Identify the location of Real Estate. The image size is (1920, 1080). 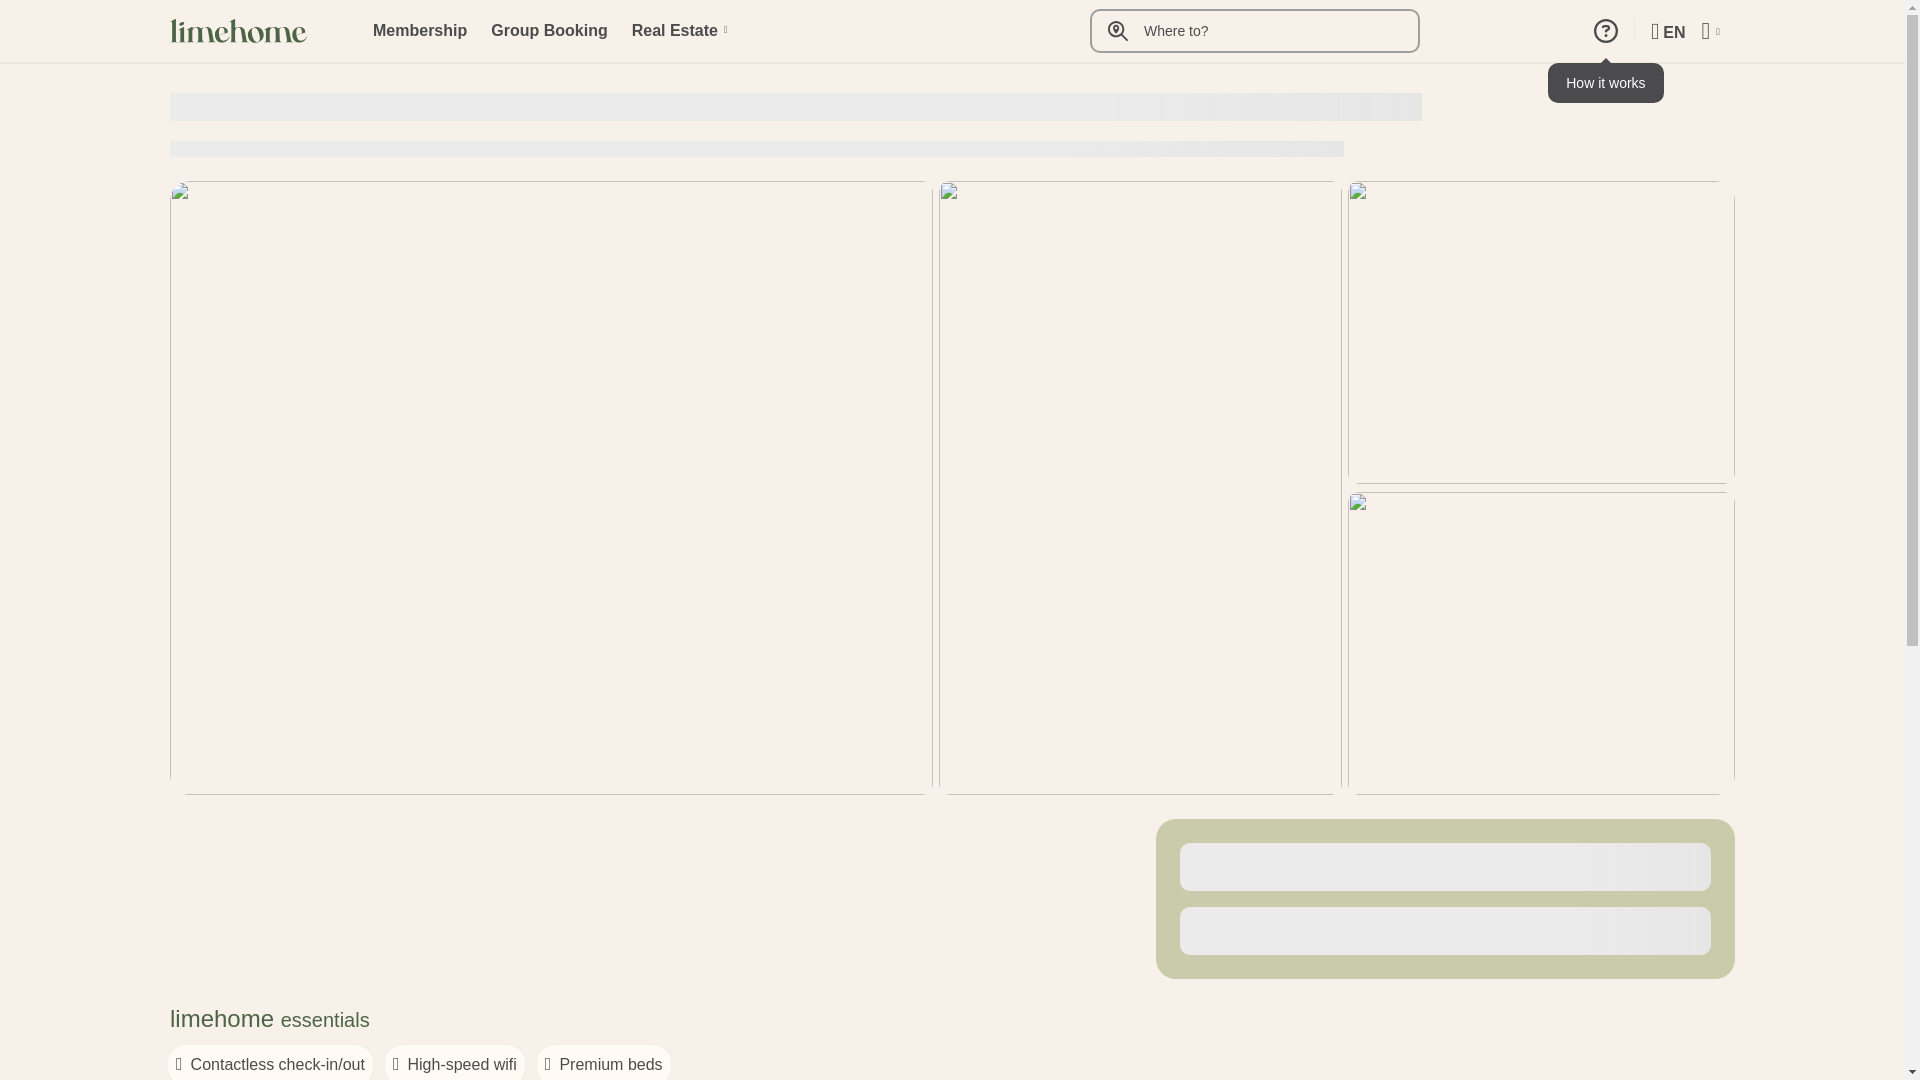
(679, 31).